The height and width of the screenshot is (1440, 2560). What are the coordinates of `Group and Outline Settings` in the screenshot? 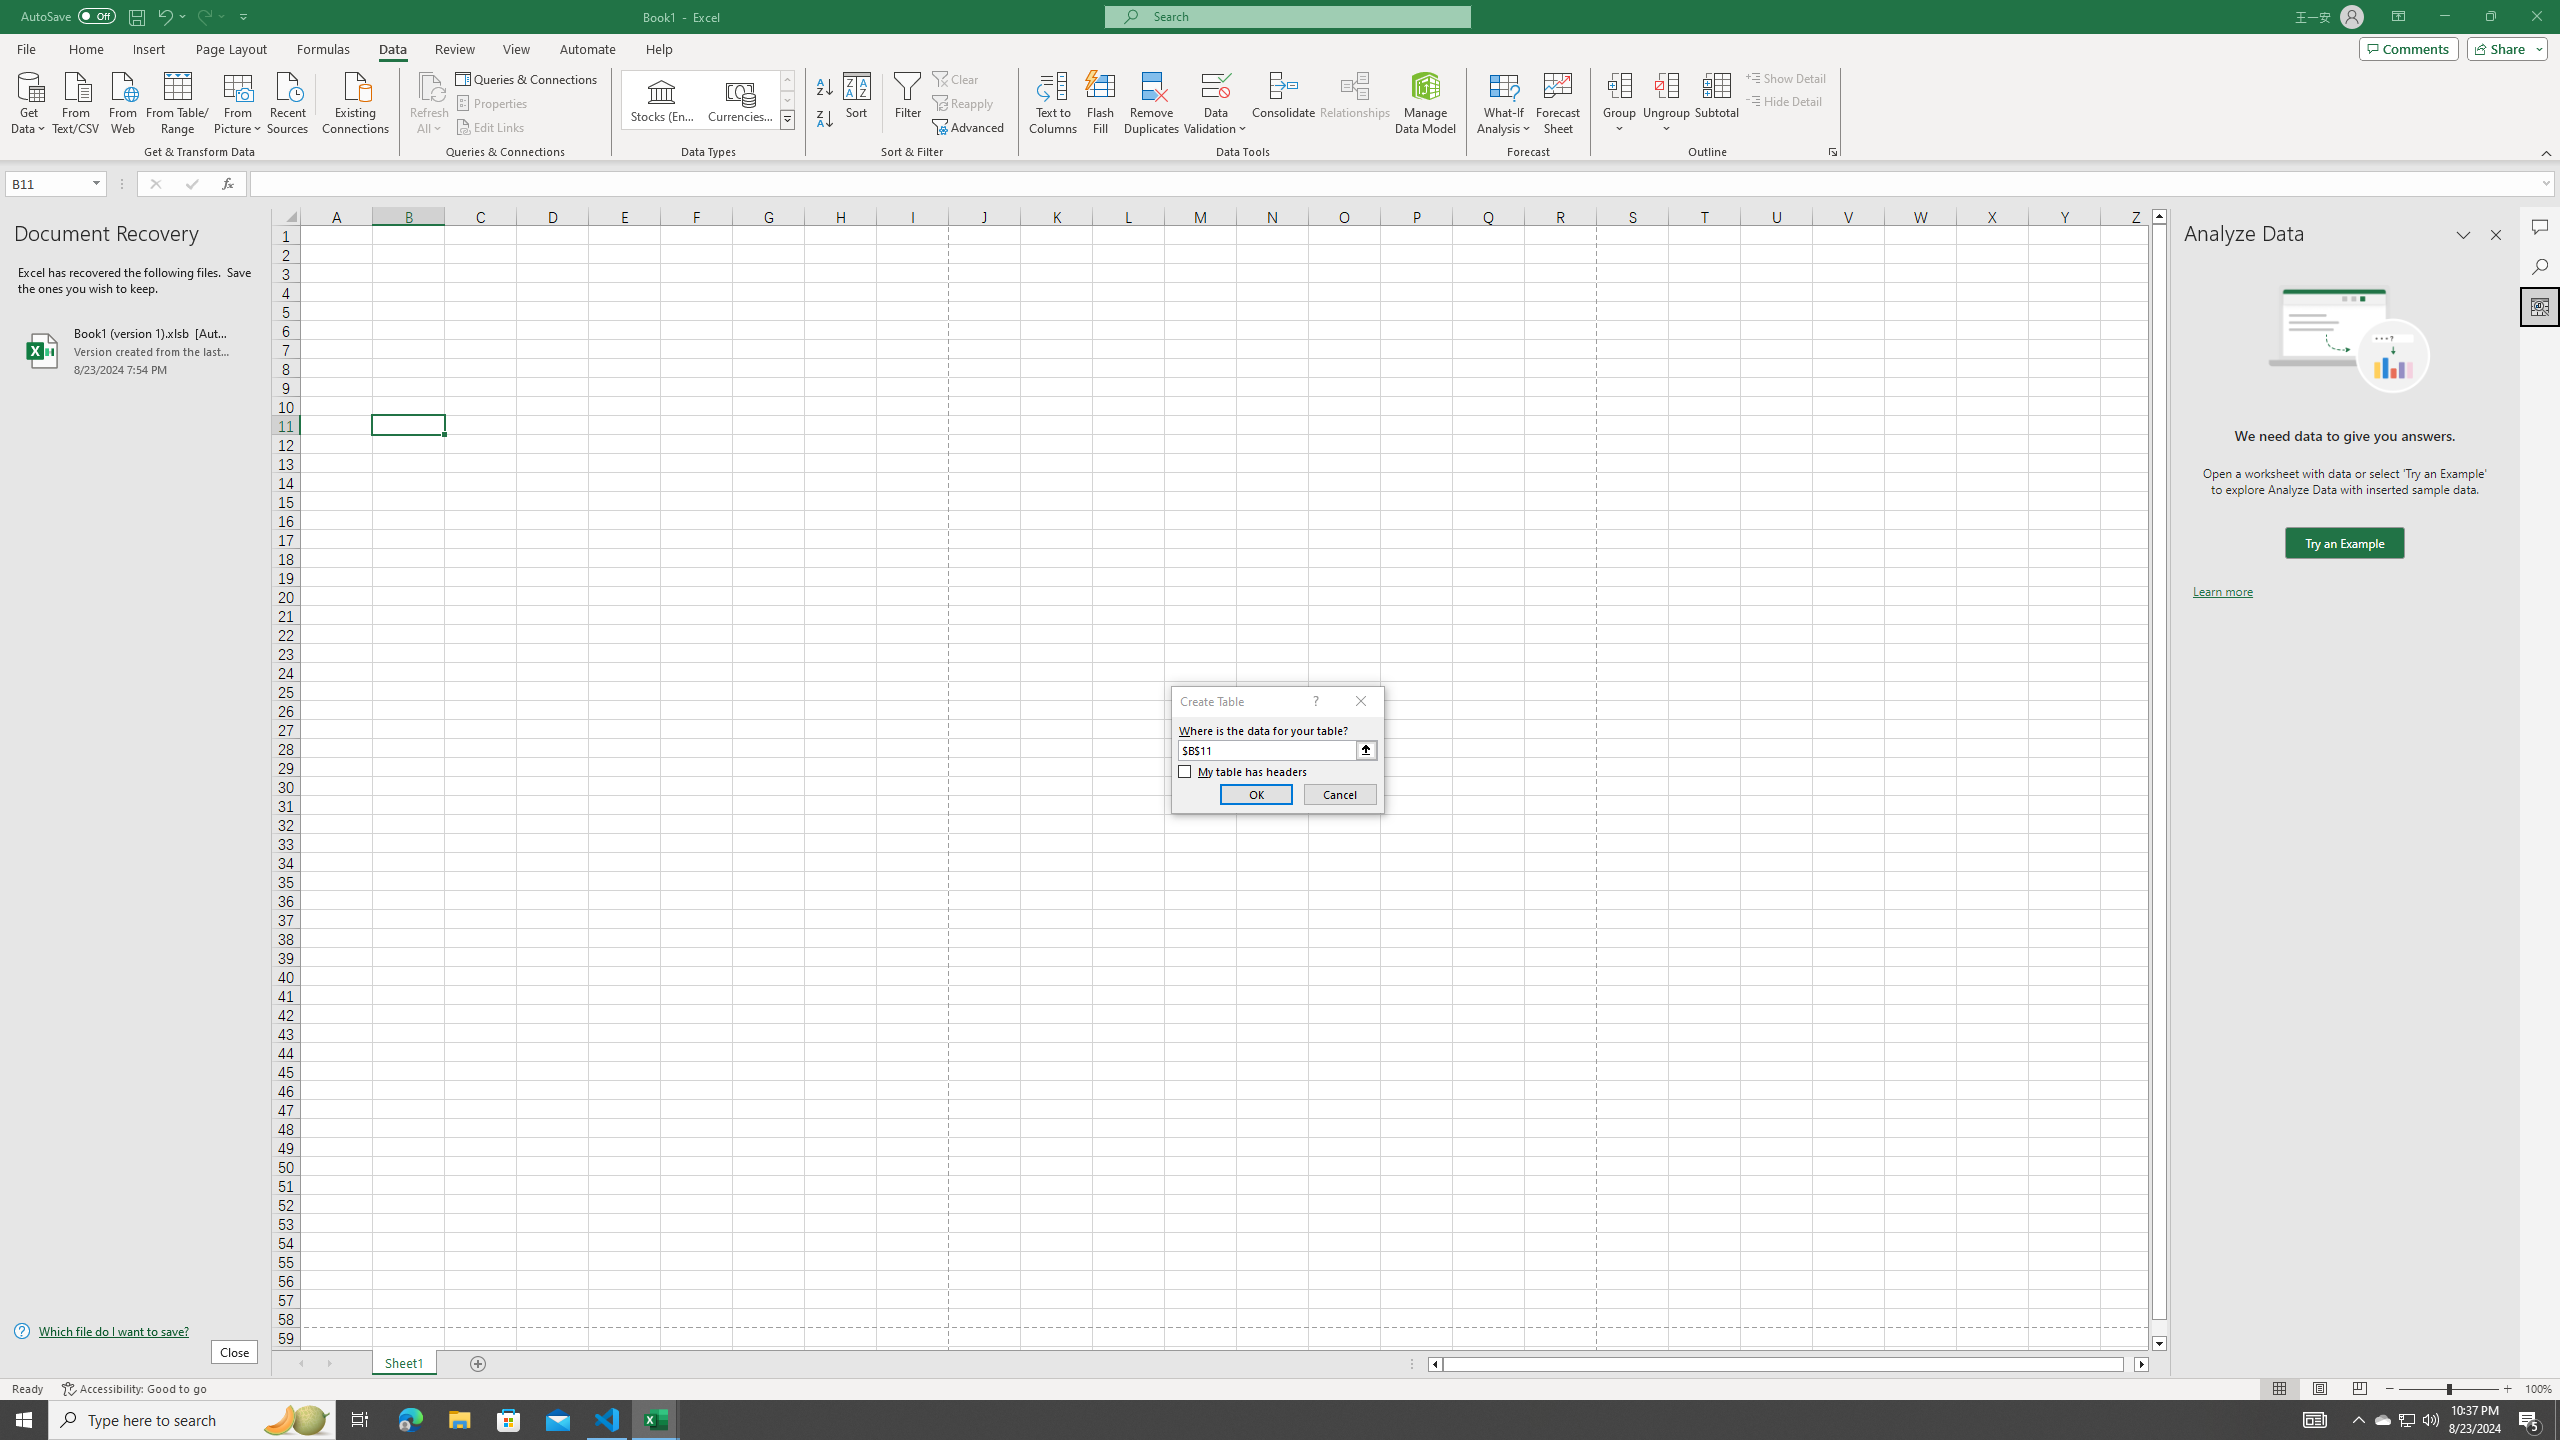 It's located at (1832, 152).